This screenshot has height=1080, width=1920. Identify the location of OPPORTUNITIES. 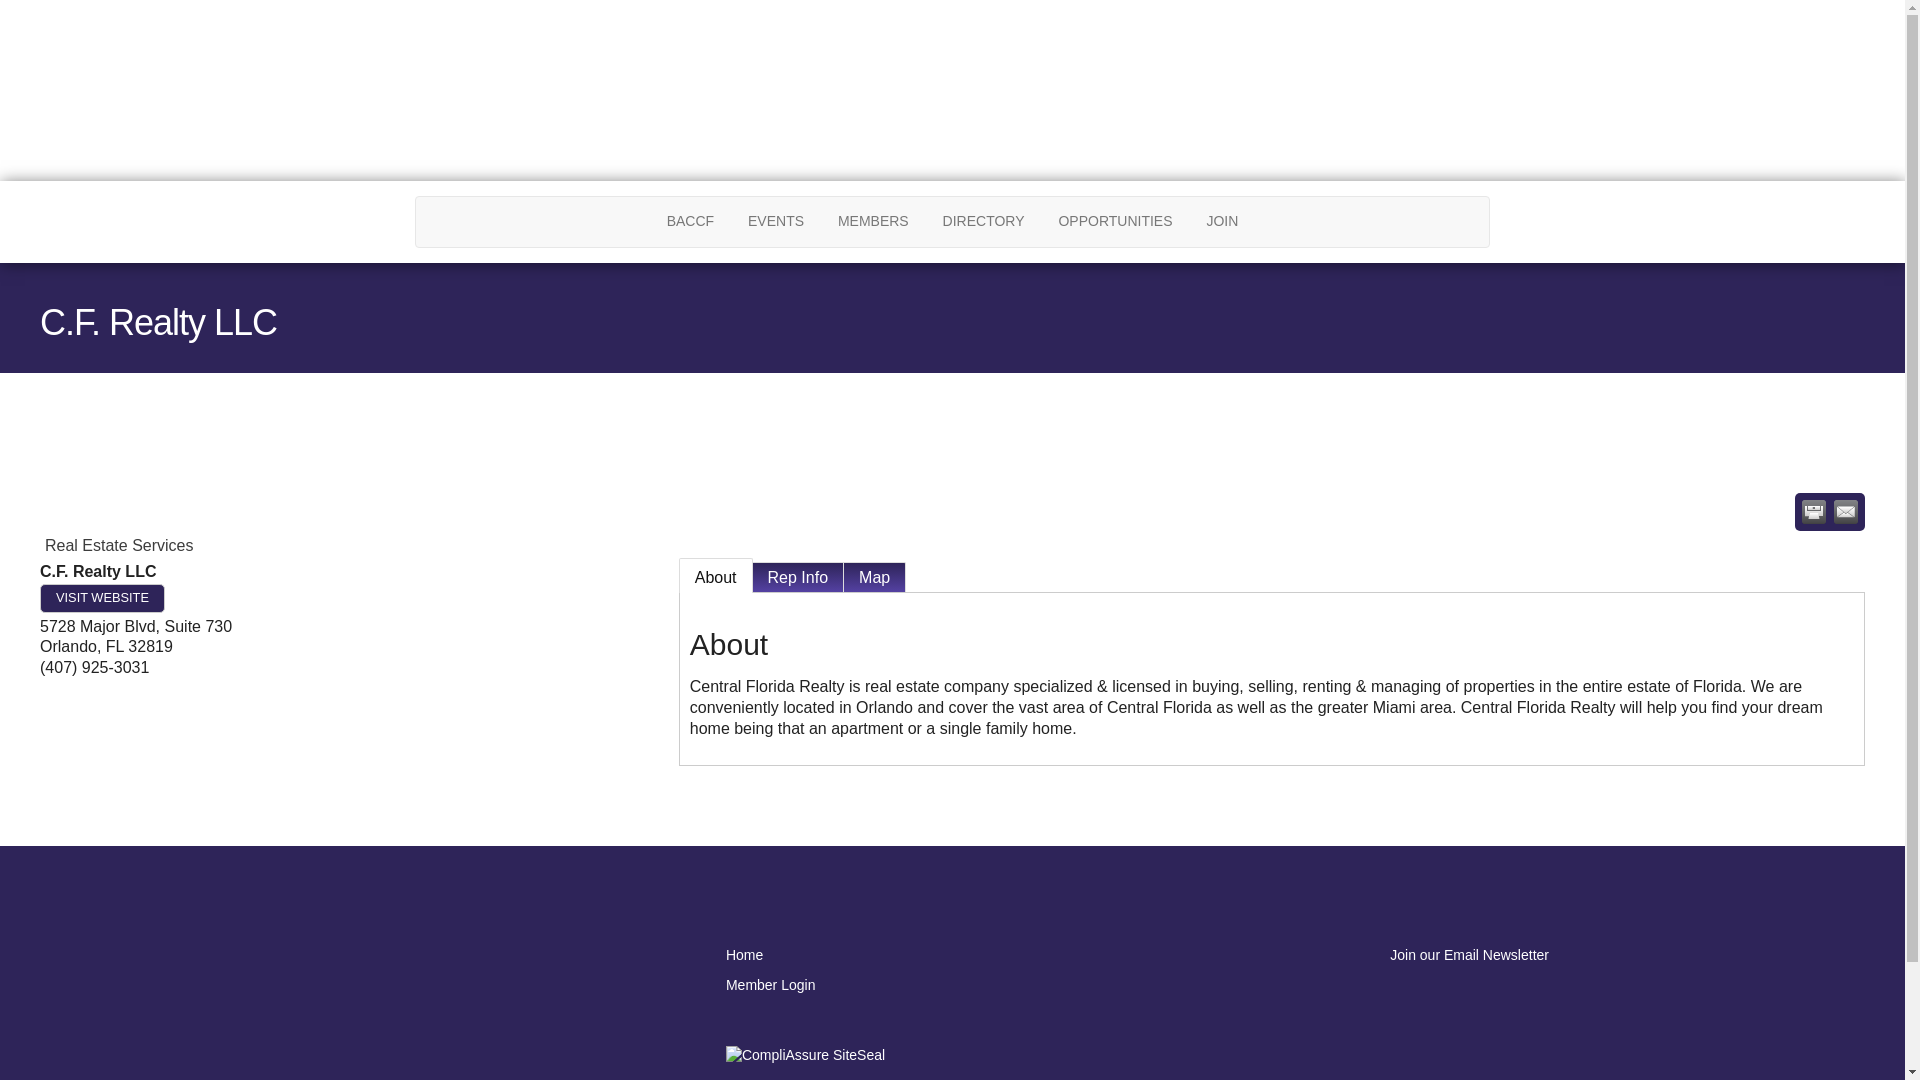
(1114, 222).